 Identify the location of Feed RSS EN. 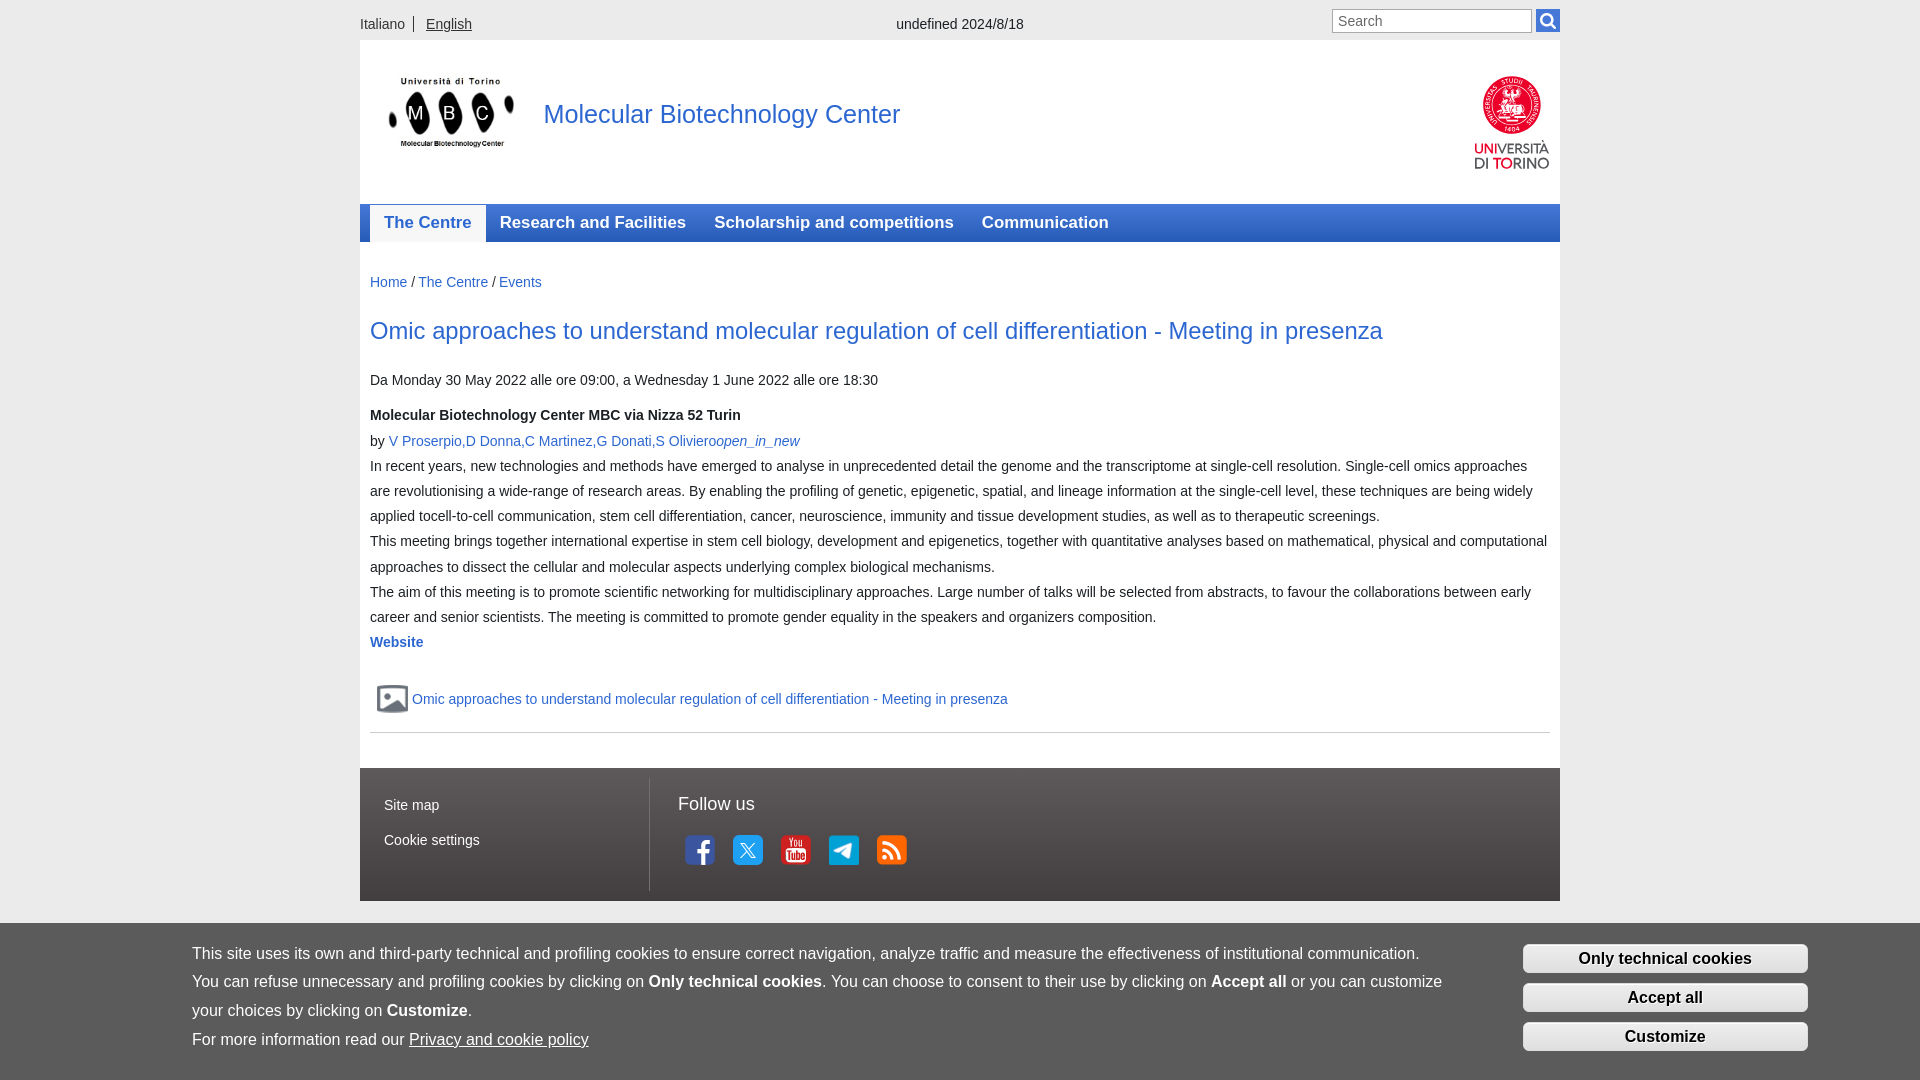
(891, 850).